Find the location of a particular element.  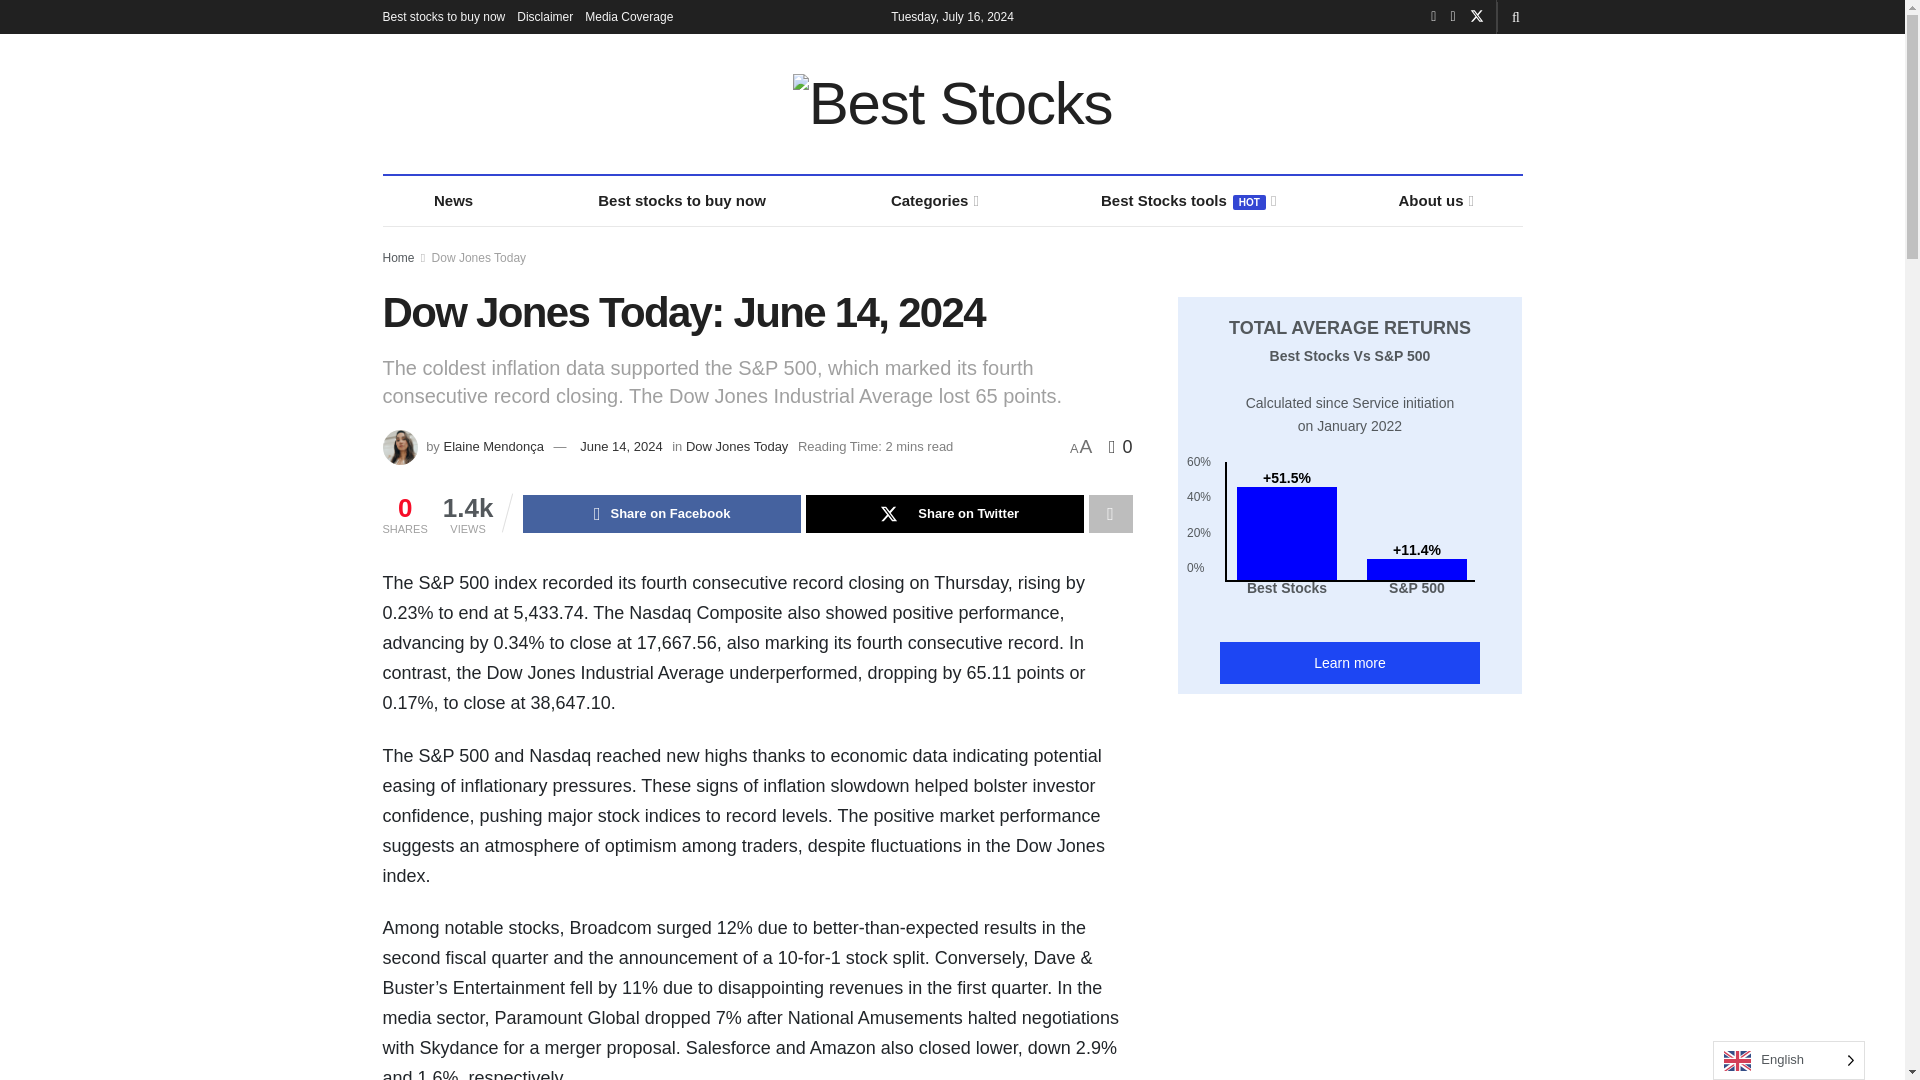

Media Coverage is located at coordinates (629, 16).